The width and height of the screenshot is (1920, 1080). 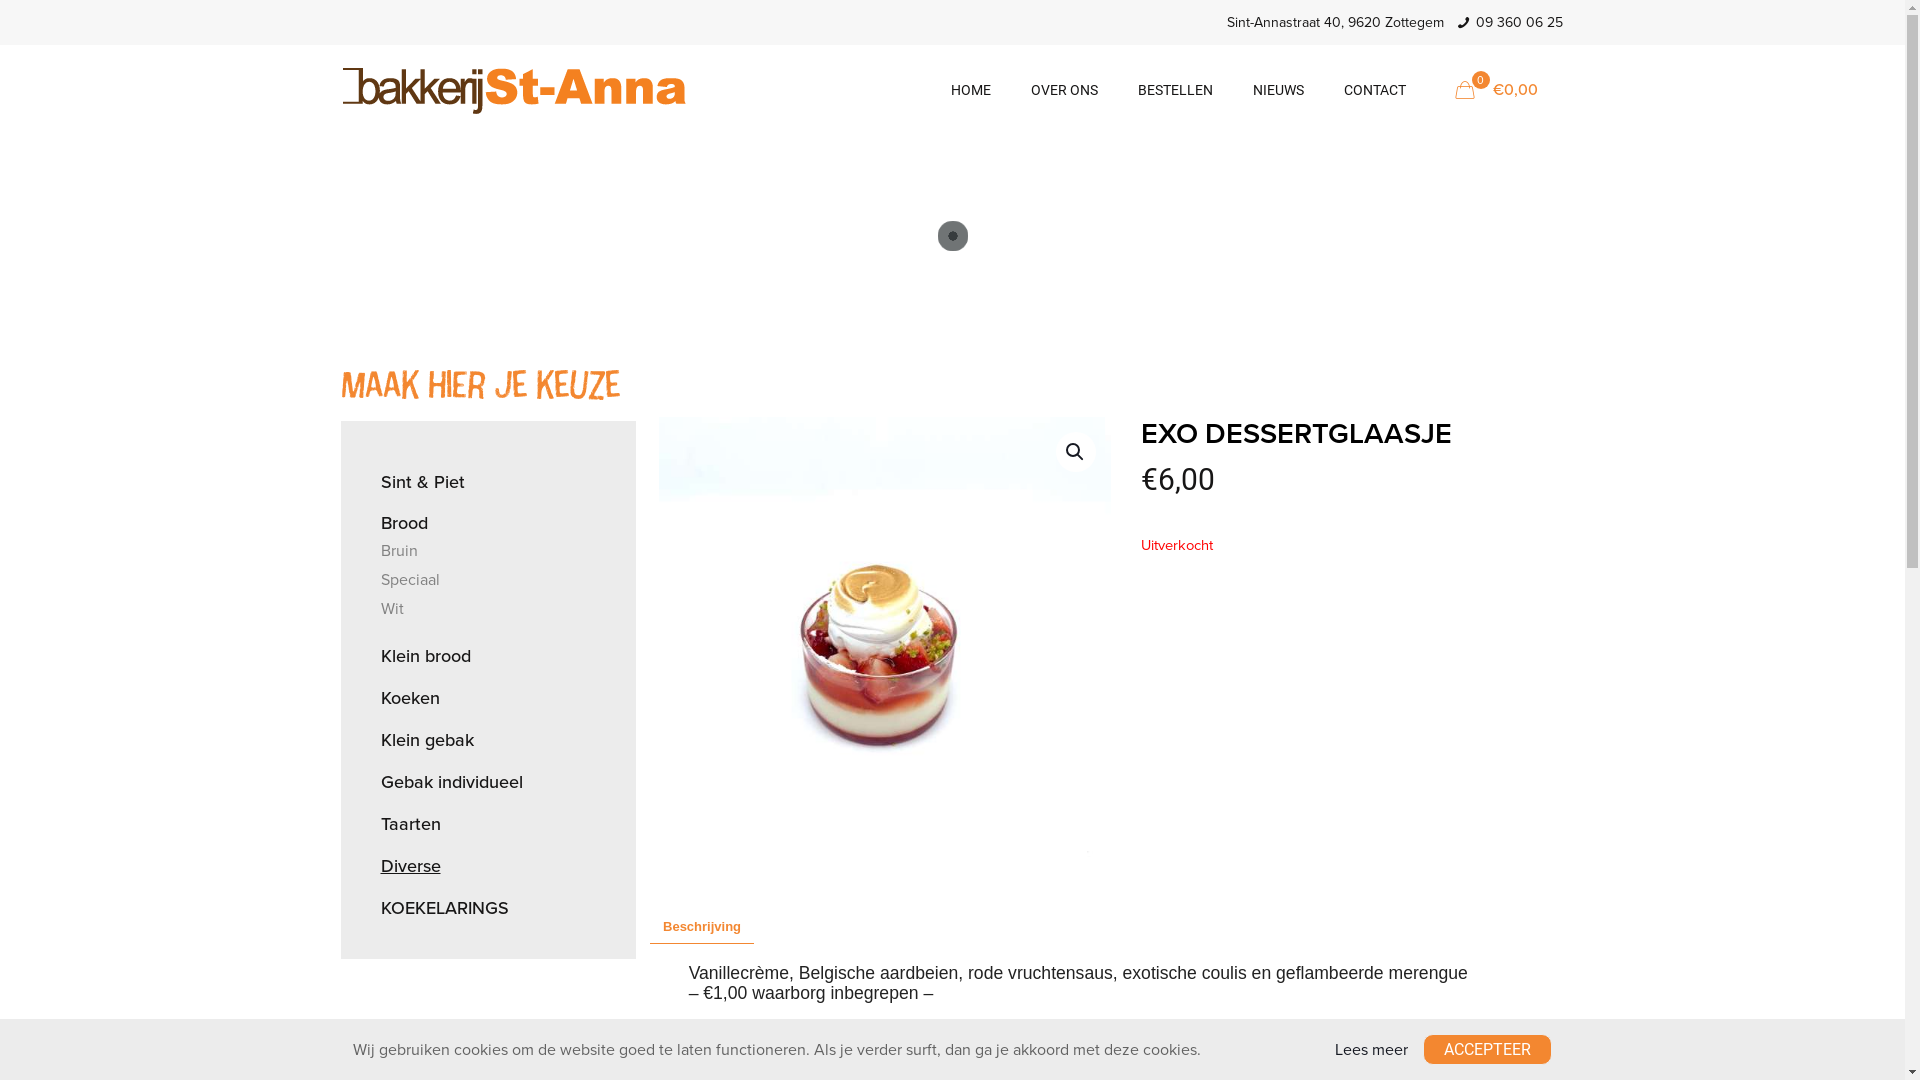 I want to click on KOEKELARINGS, so click(x=488, y=908).